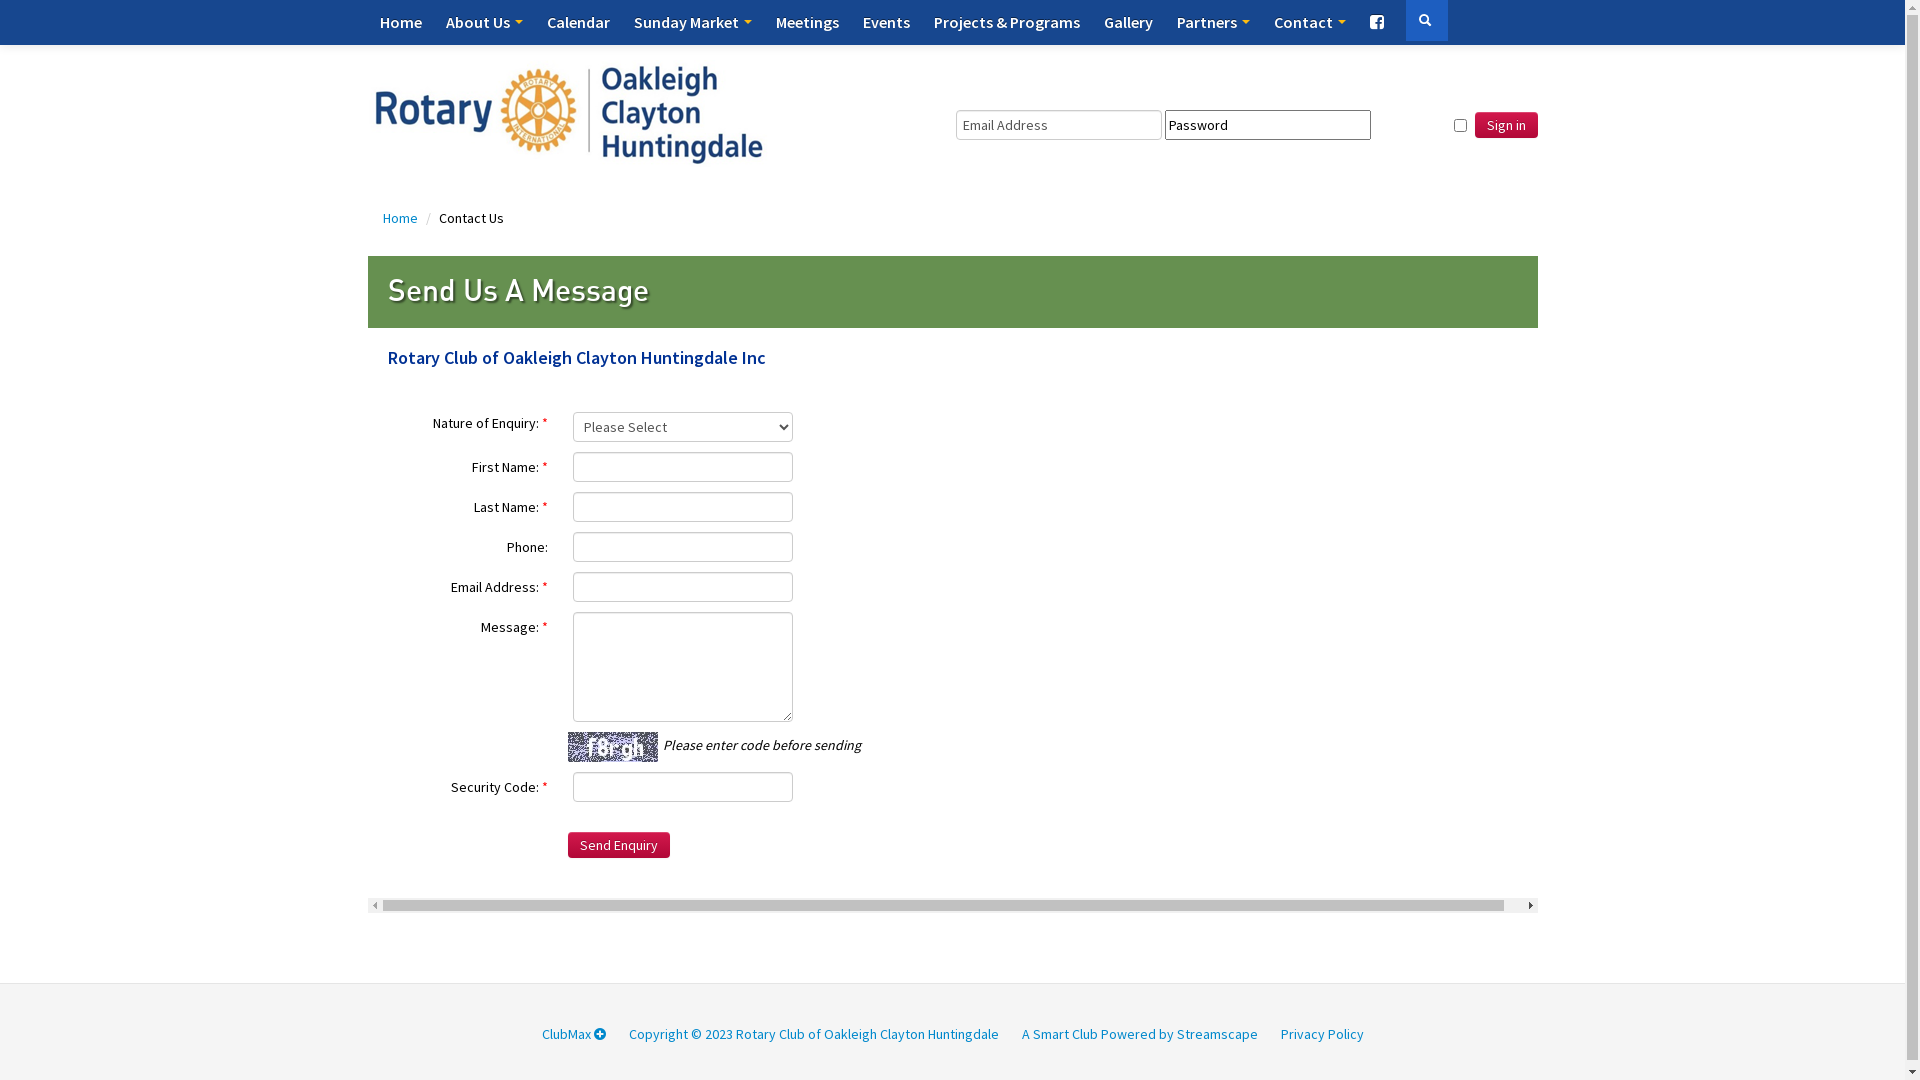 Image resolution: width=1920 pixels, height=1080 pixels. Describe the element at coordinates (484, 22) in the screenshot. I see `About Us` at that location.